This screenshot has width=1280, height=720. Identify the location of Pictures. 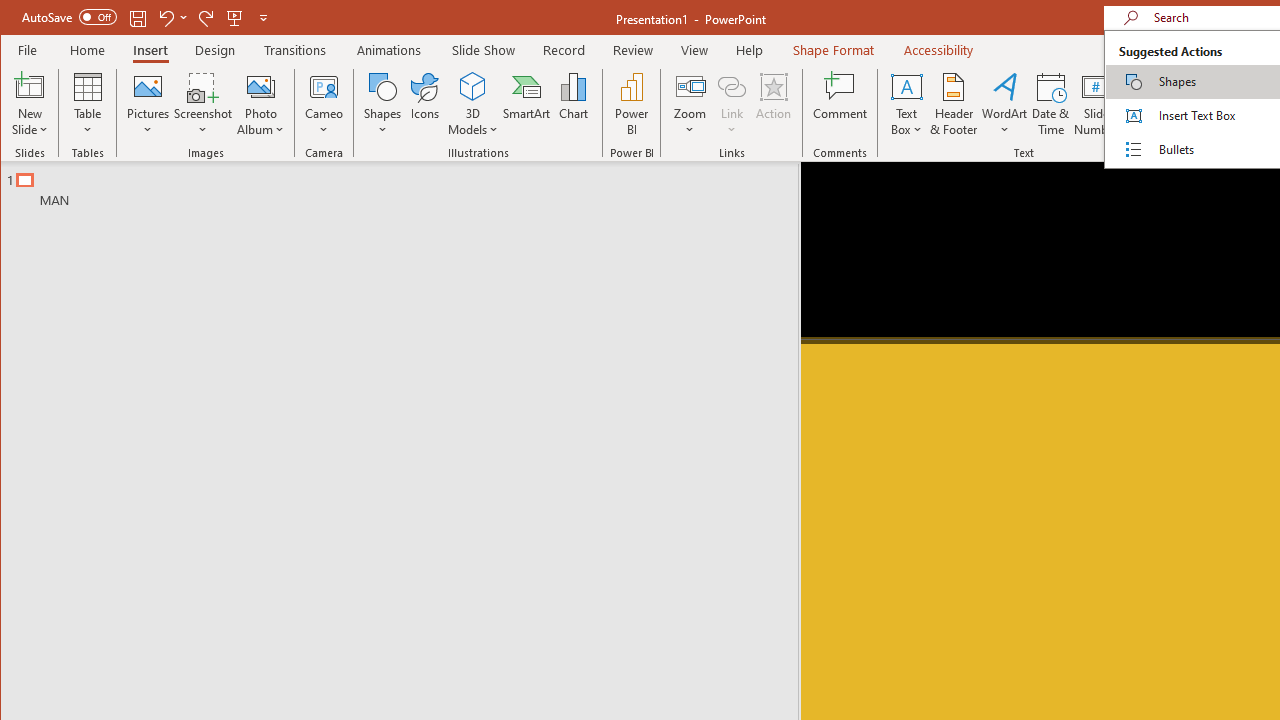
(148, 104).